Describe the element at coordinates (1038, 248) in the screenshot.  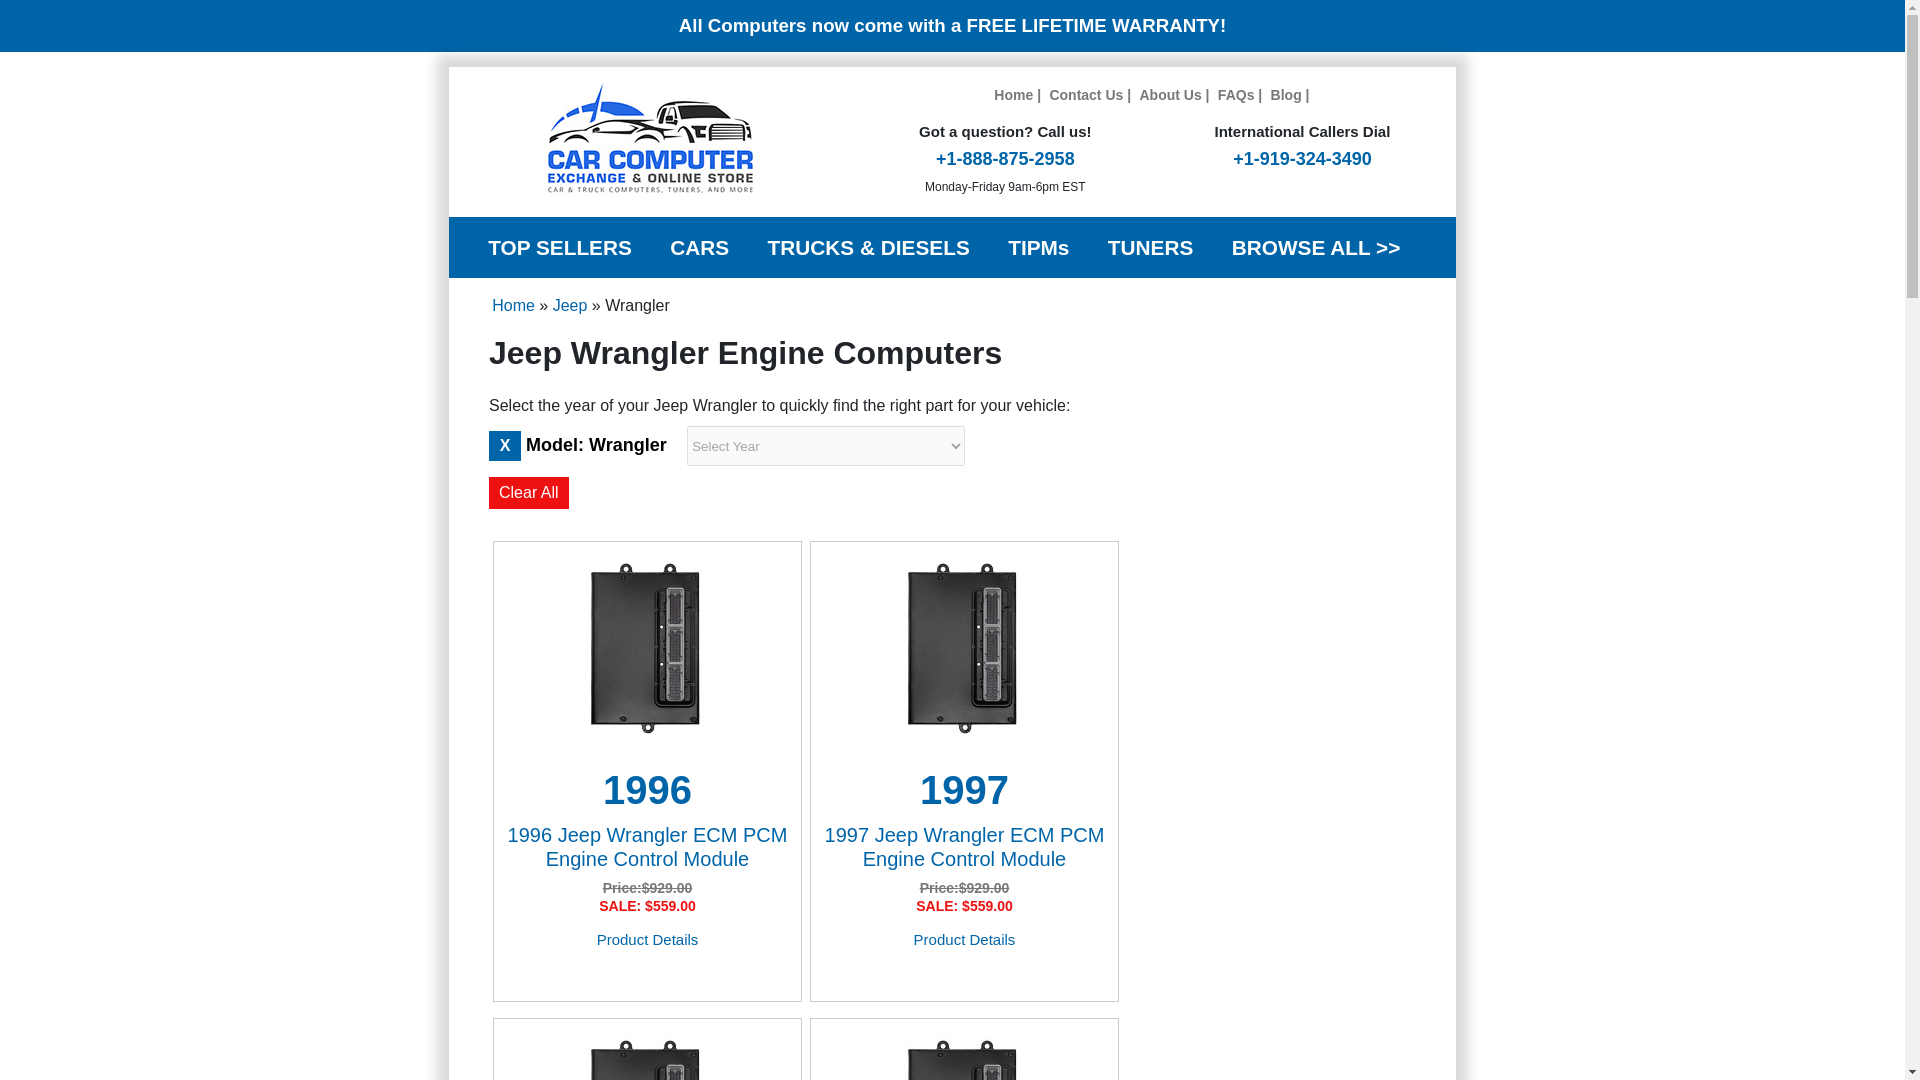
I see `TIPMs` at that location.